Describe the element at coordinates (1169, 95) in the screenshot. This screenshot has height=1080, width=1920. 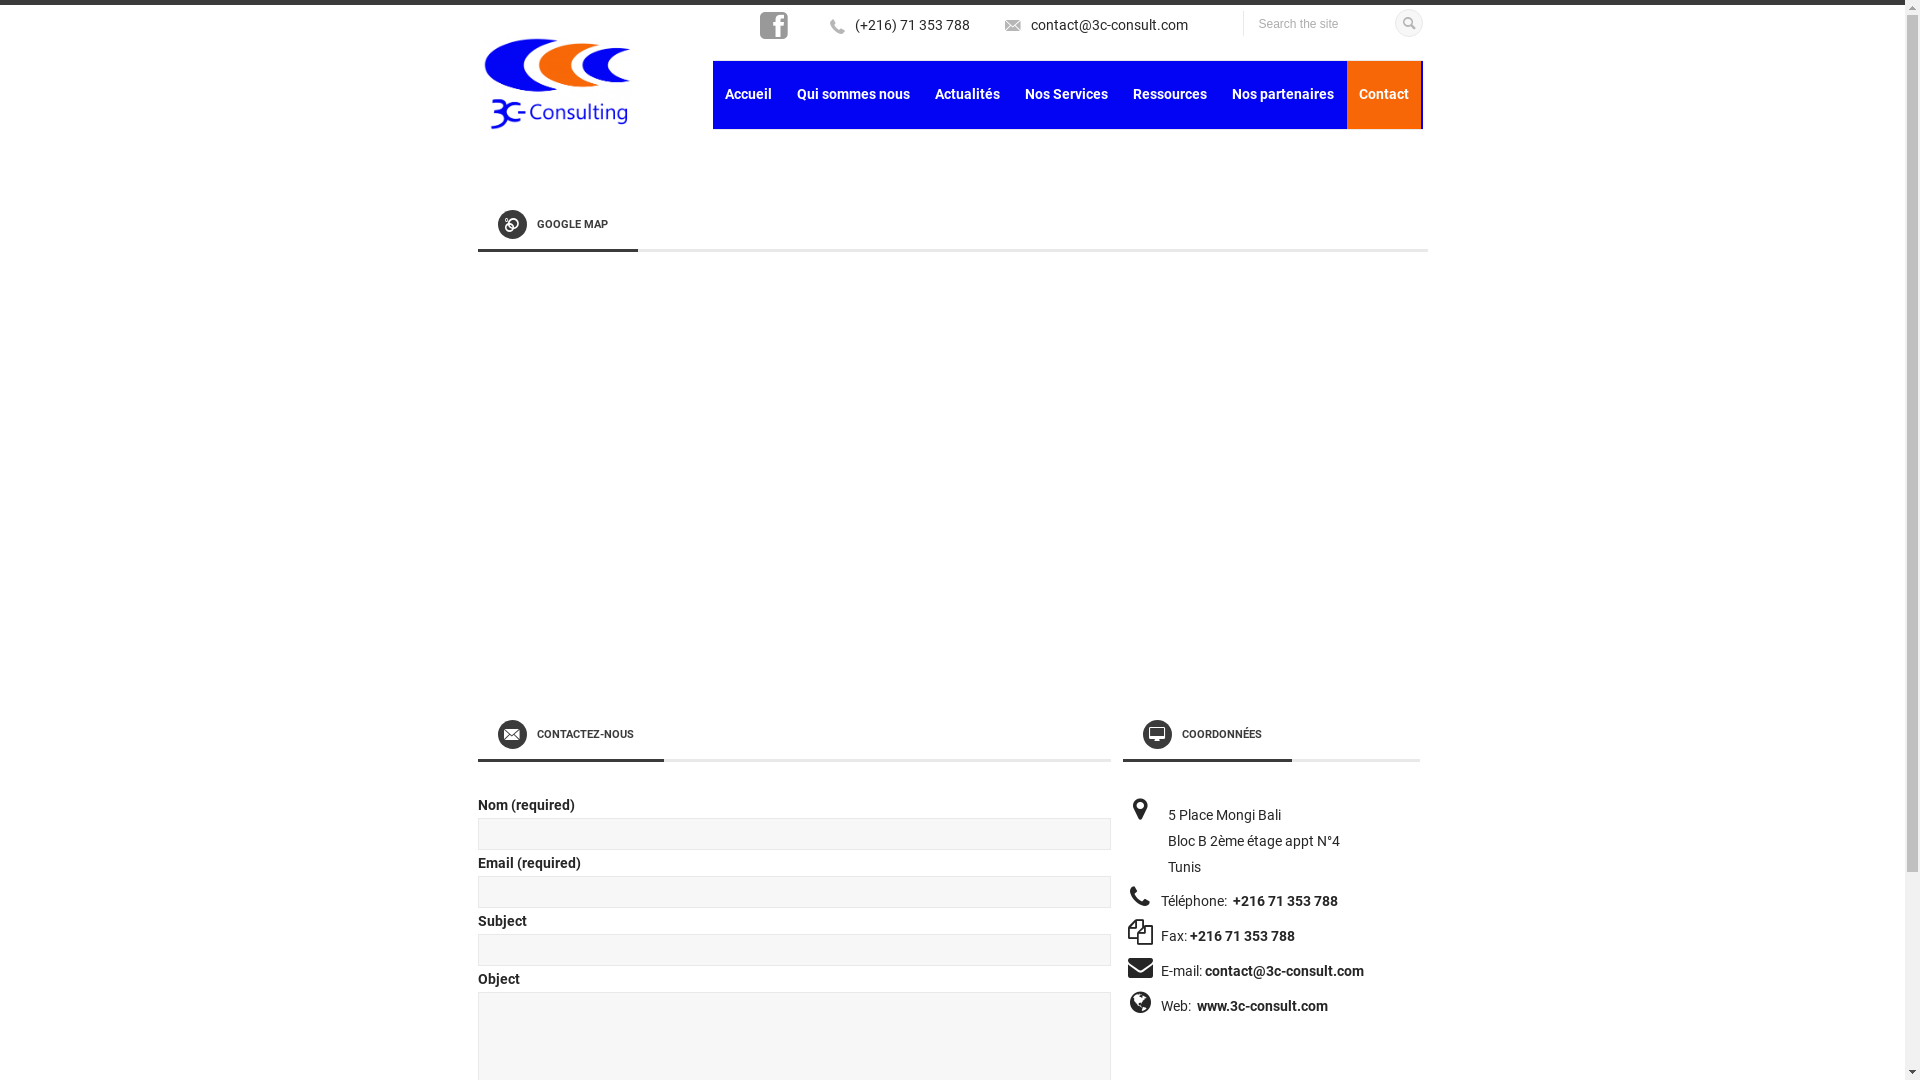
I see `Ressources` at that location.